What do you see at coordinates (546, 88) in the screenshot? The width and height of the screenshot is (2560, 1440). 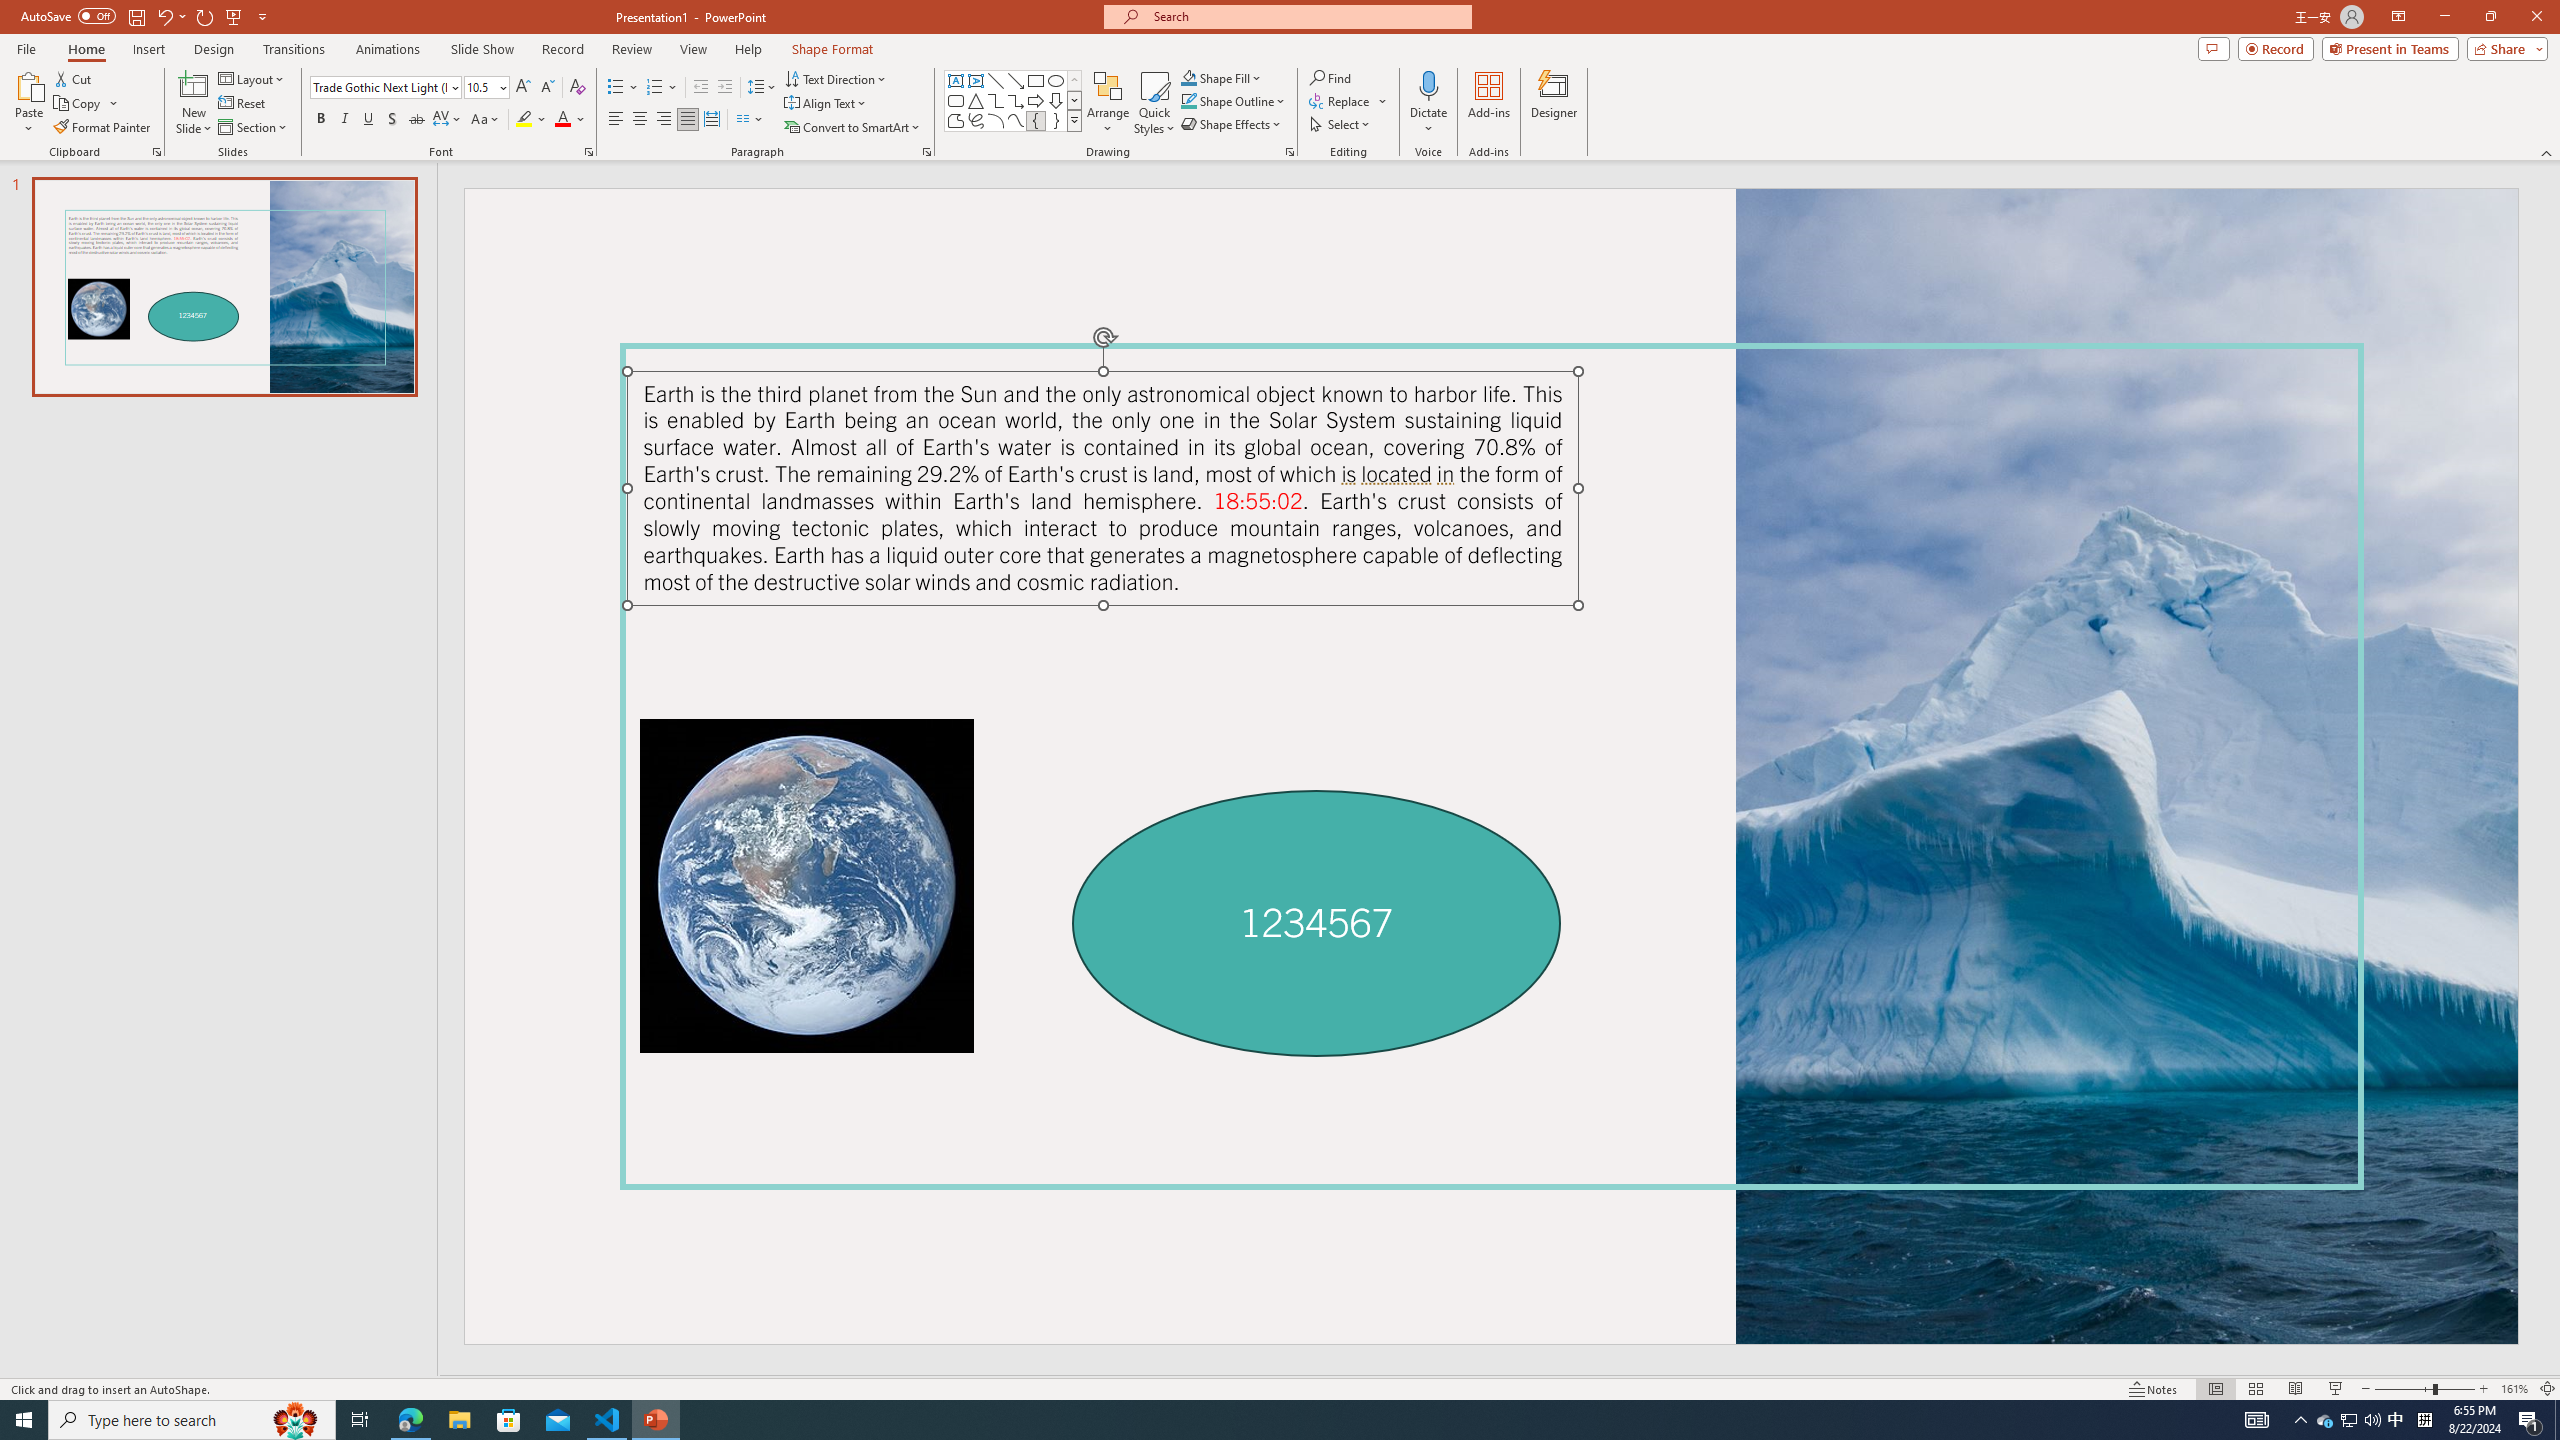 I see `Decrease Font Size` at bounding box center [546, 88].